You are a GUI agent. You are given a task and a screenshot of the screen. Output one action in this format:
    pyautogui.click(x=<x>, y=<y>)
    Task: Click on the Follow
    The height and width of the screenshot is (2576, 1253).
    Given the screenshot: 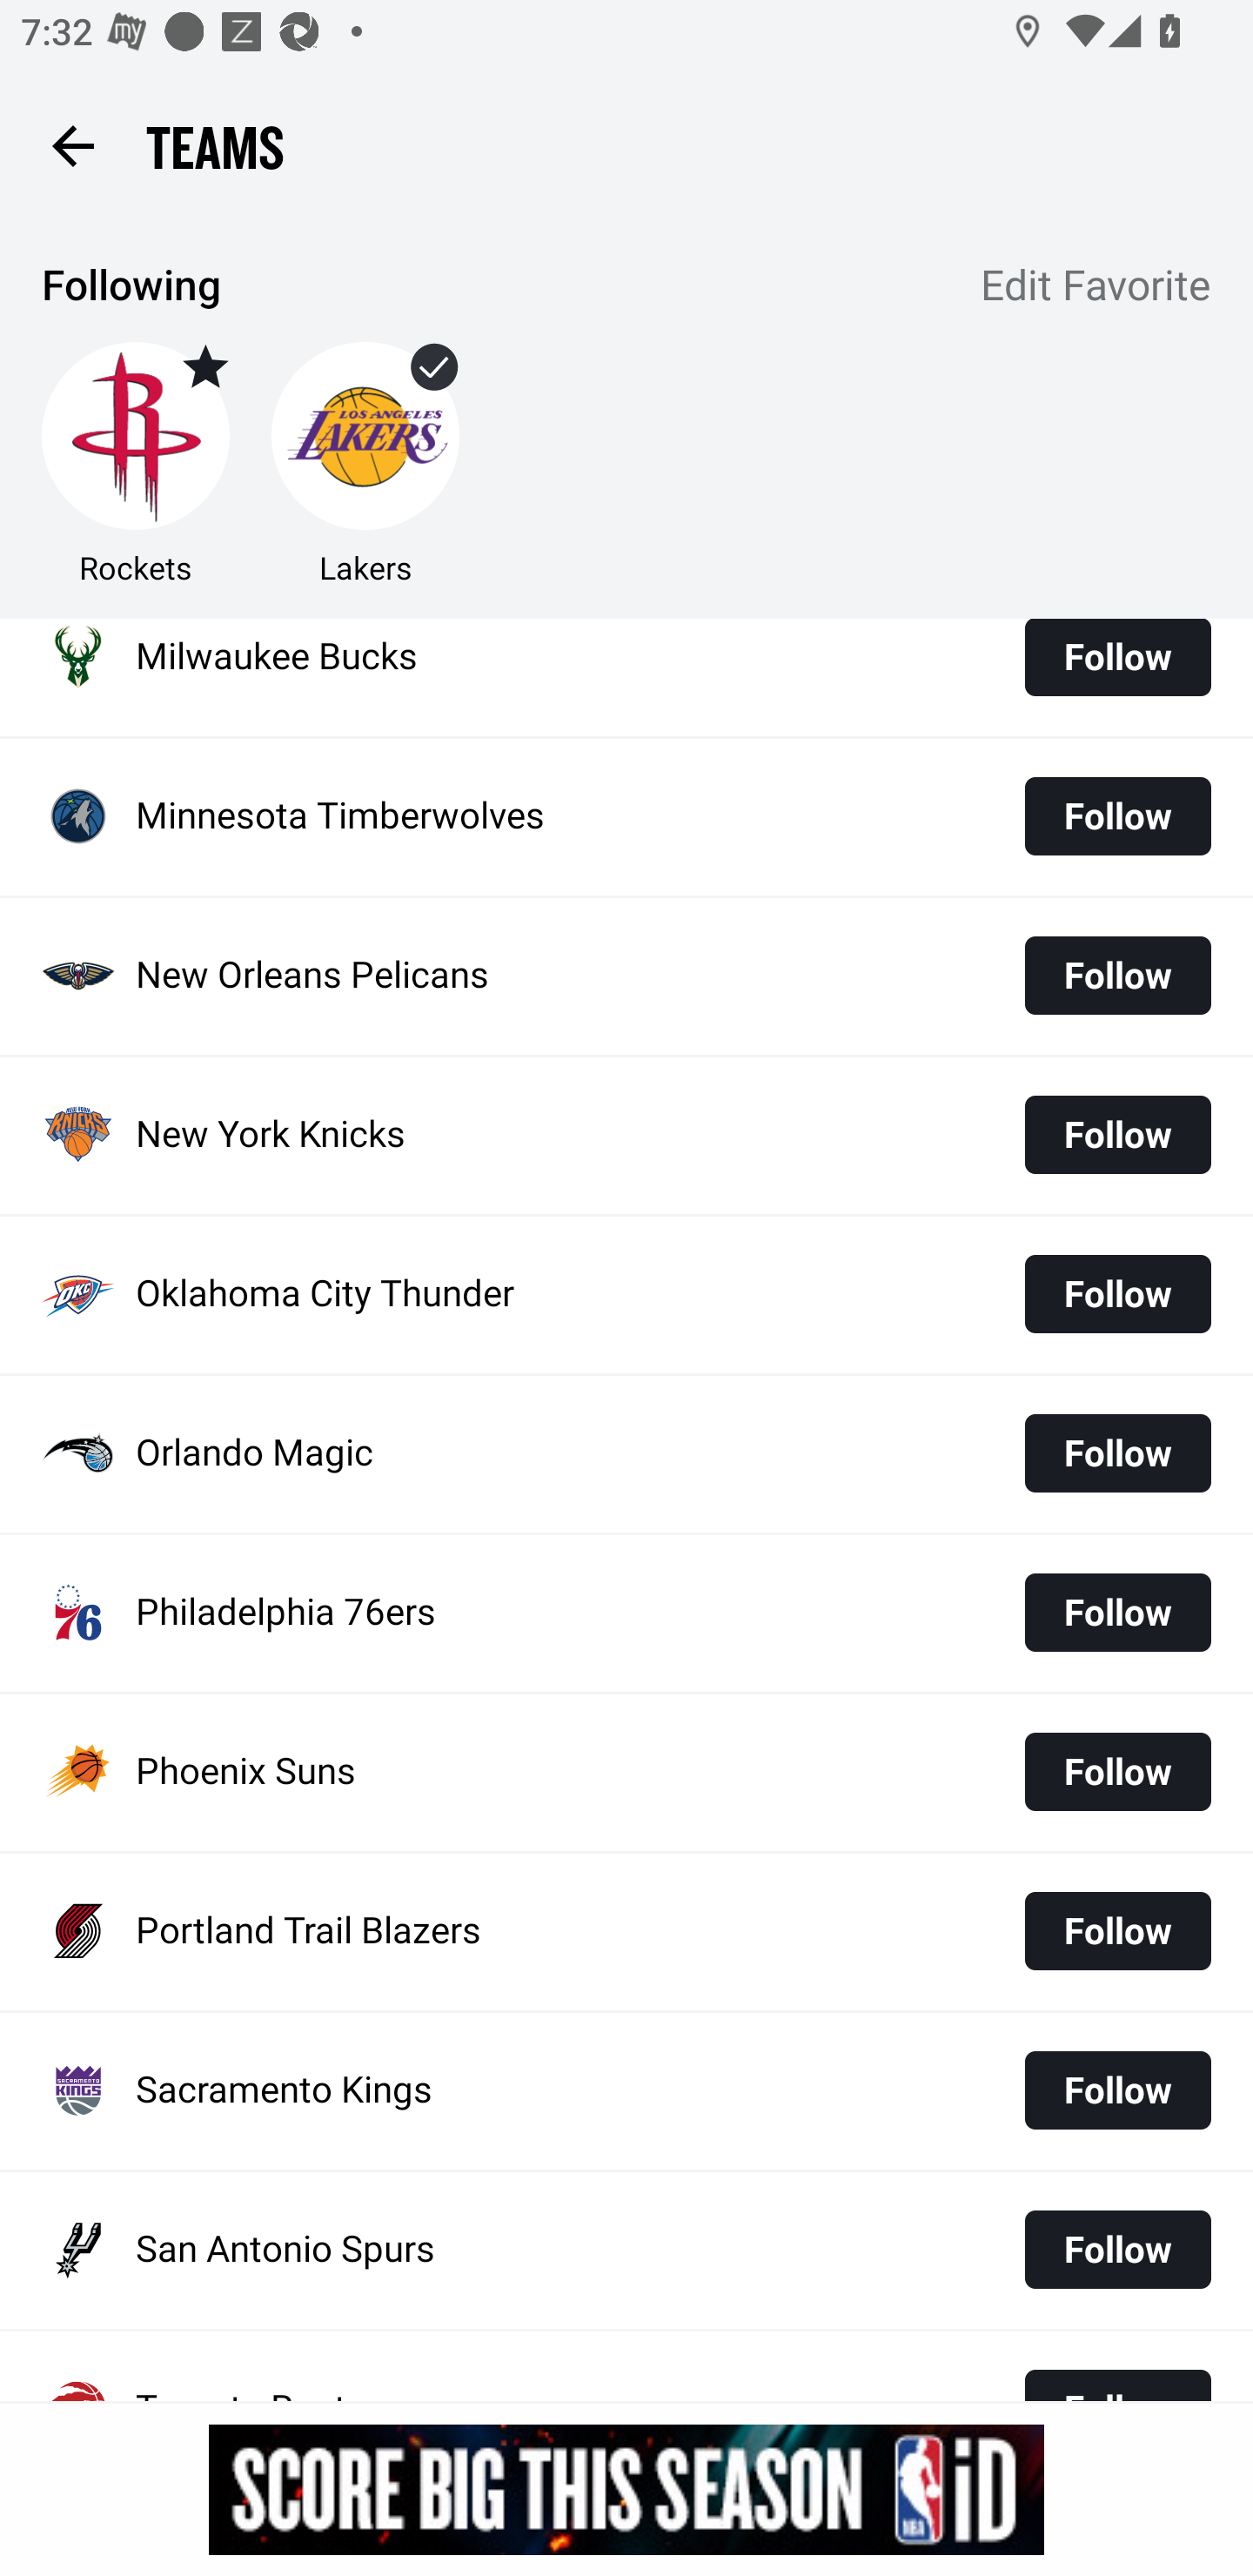 What is the action you would take?
    pyautogui.click(x=1117, y=1293)
    